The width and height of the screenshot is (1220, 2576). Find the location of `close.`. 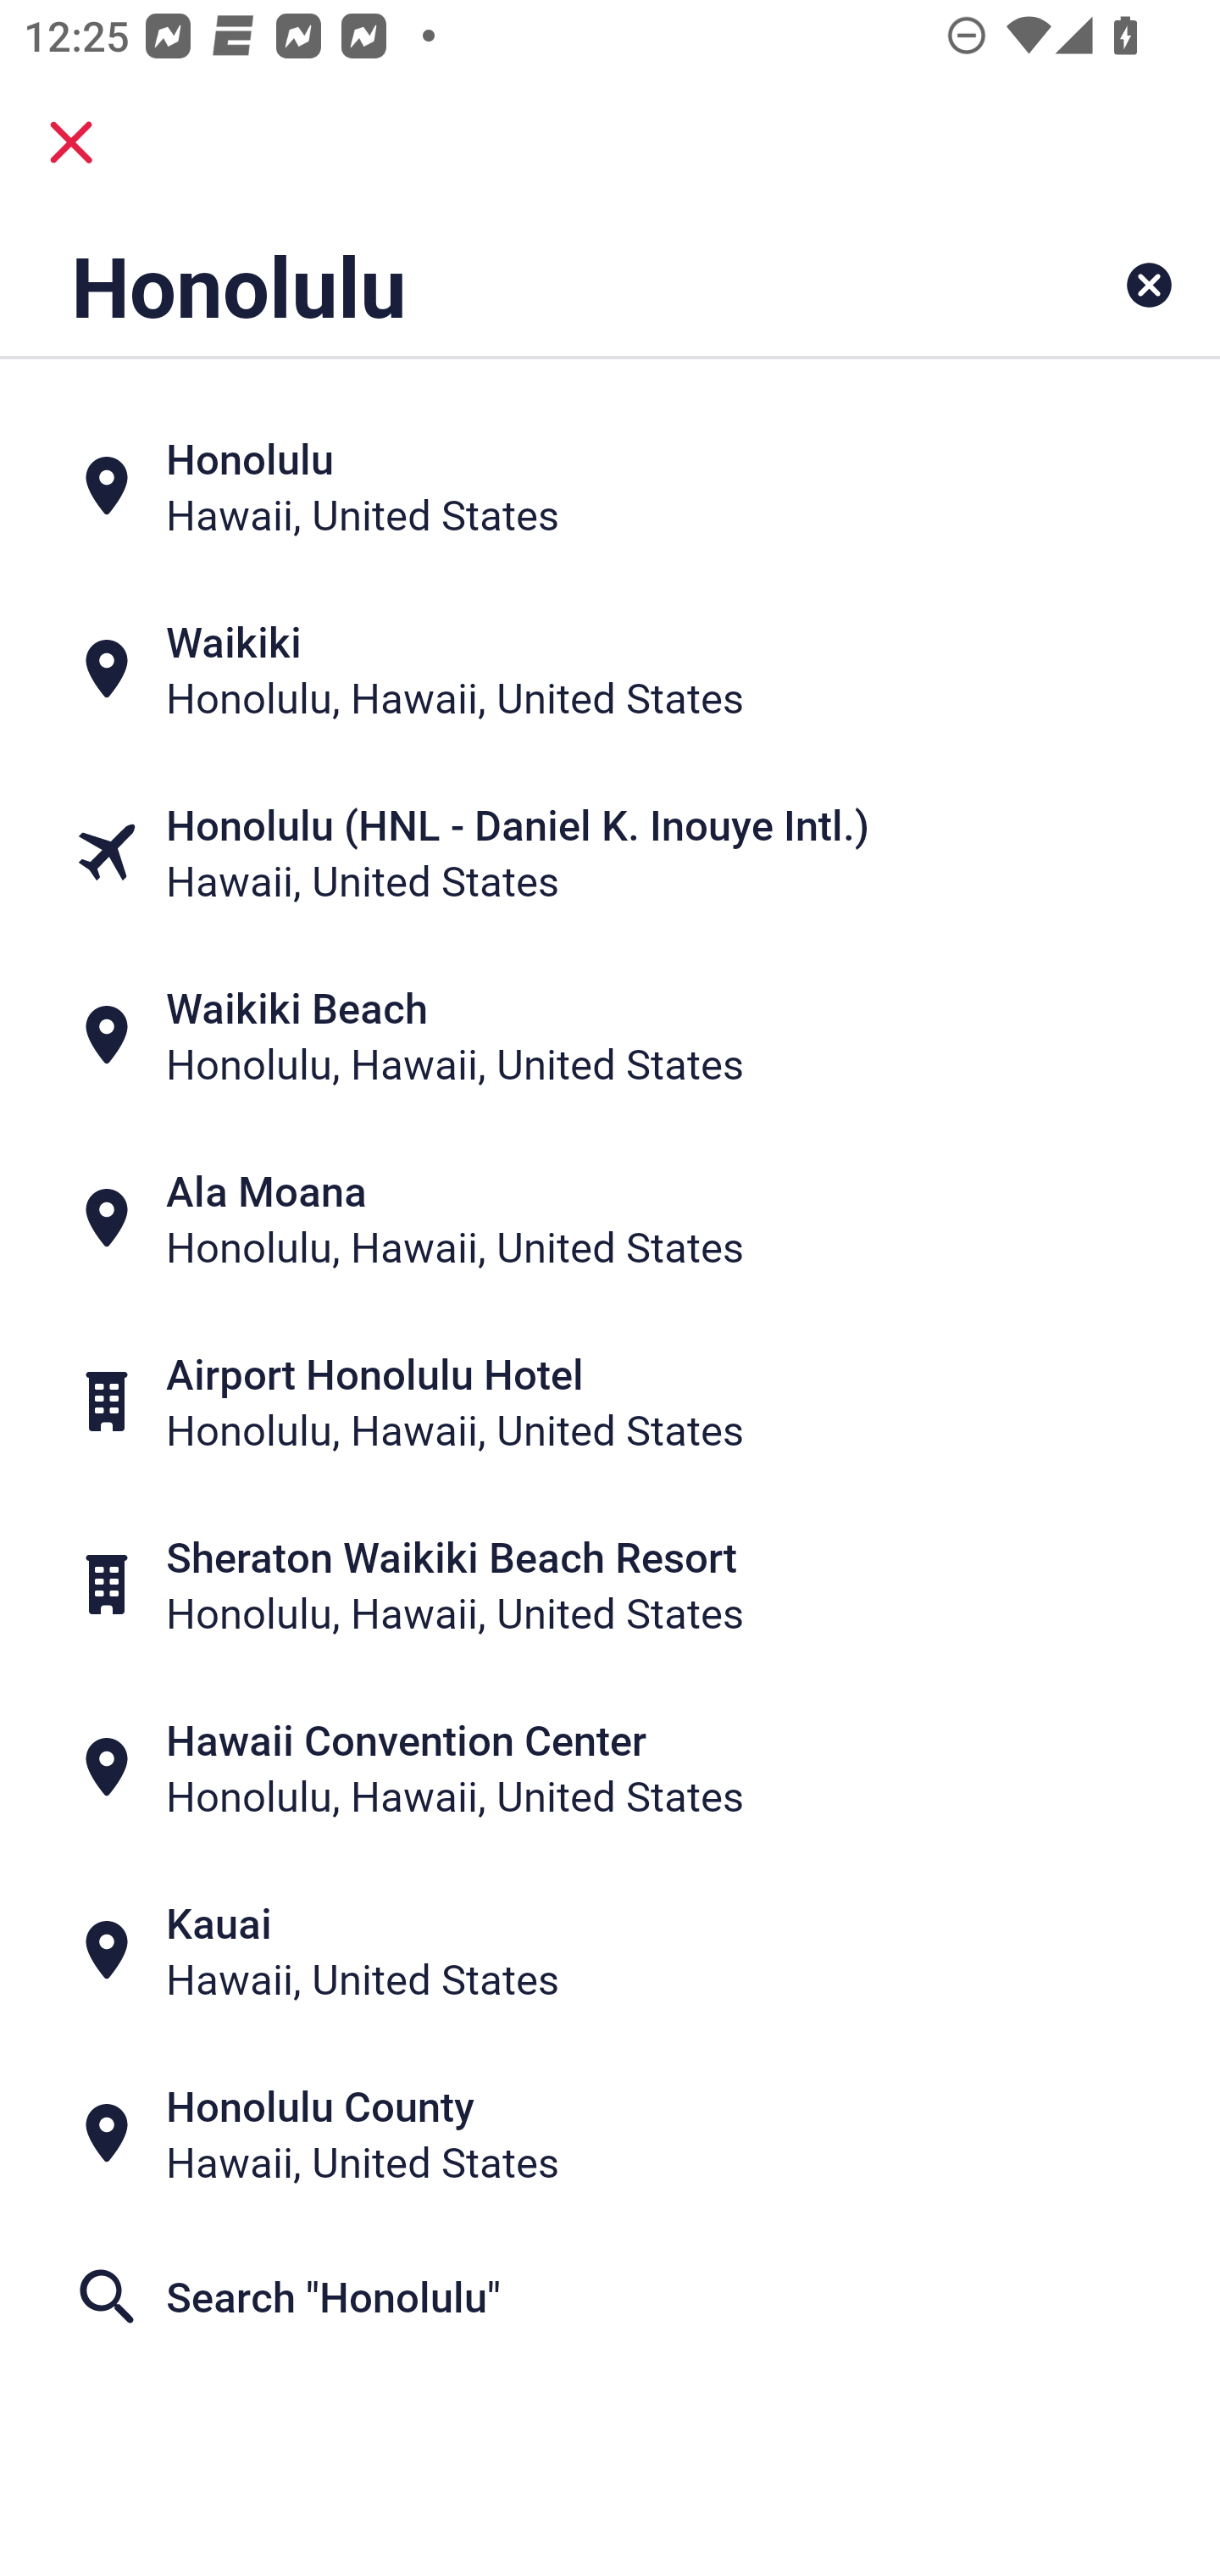

close. is located at coordinates (71, 142).